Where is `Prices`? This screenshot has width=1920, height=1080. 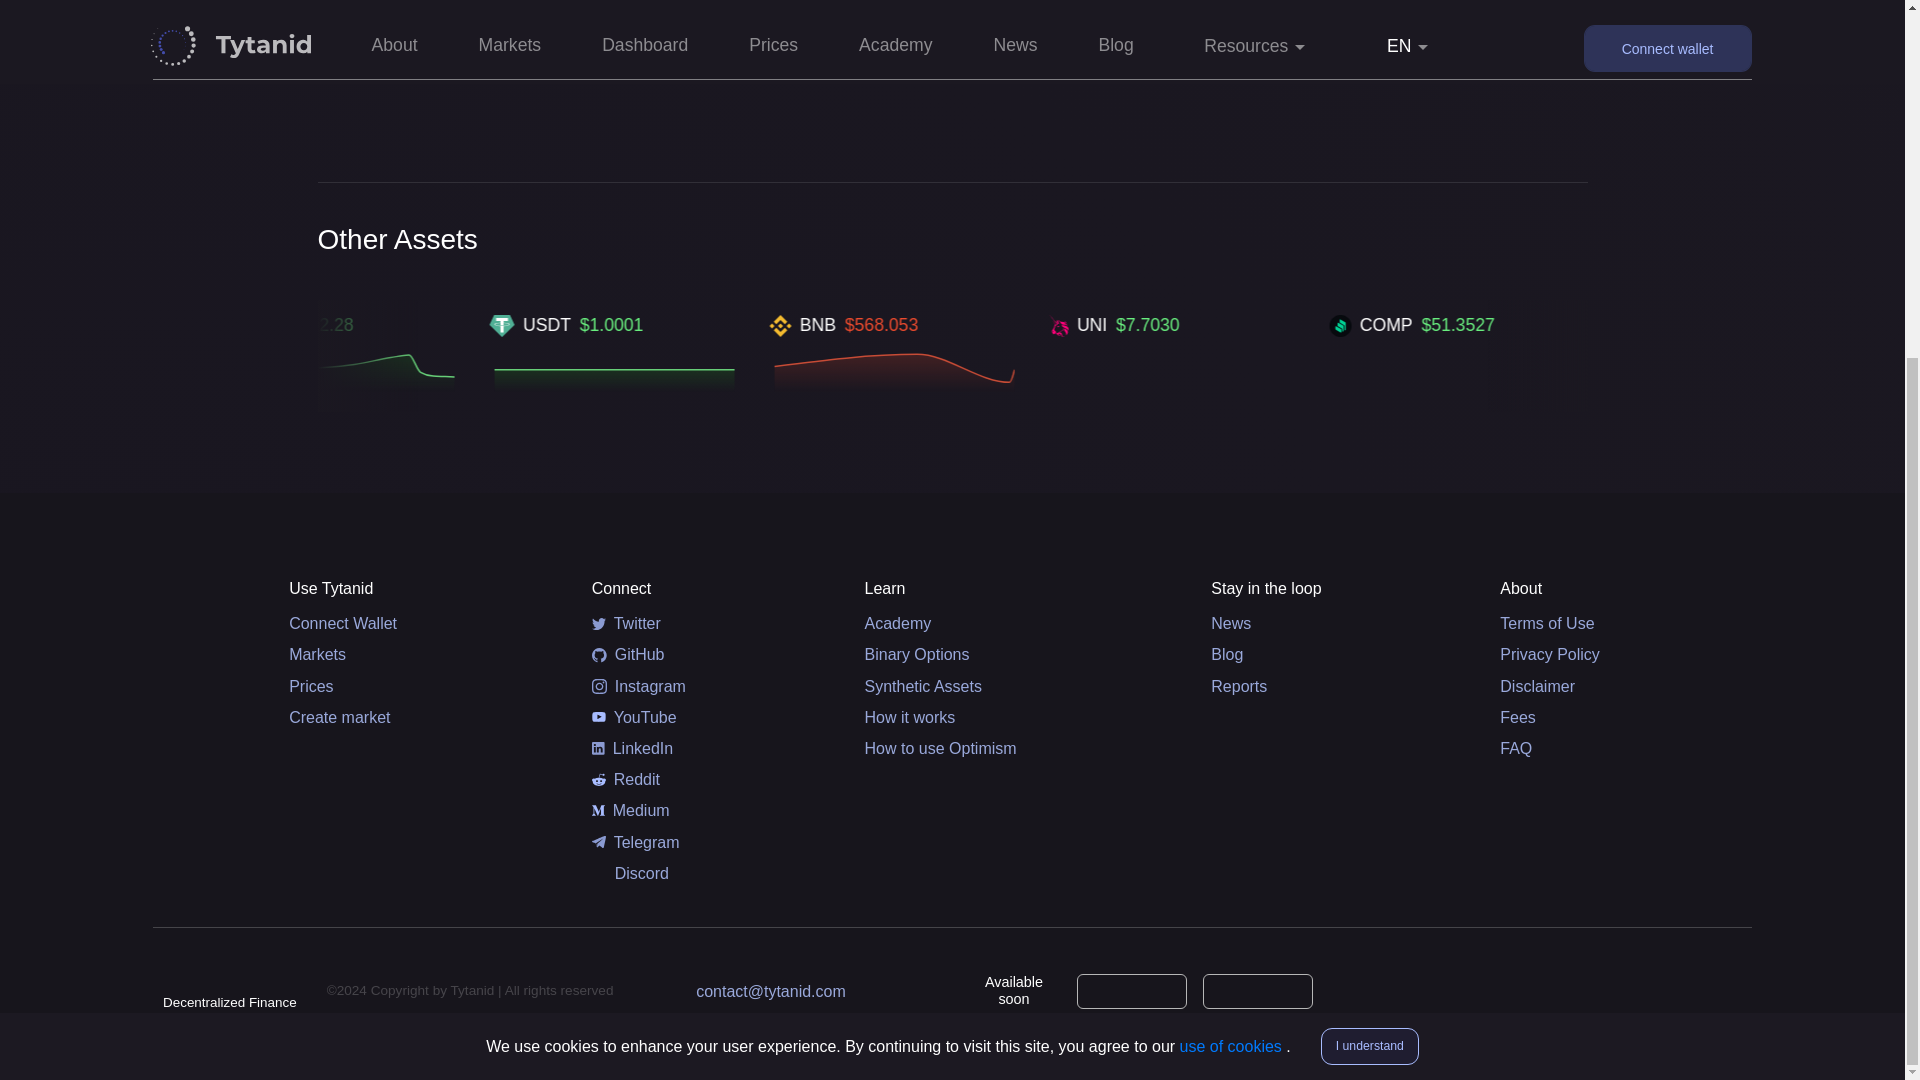
Prices is located at coordinates (420, 686).